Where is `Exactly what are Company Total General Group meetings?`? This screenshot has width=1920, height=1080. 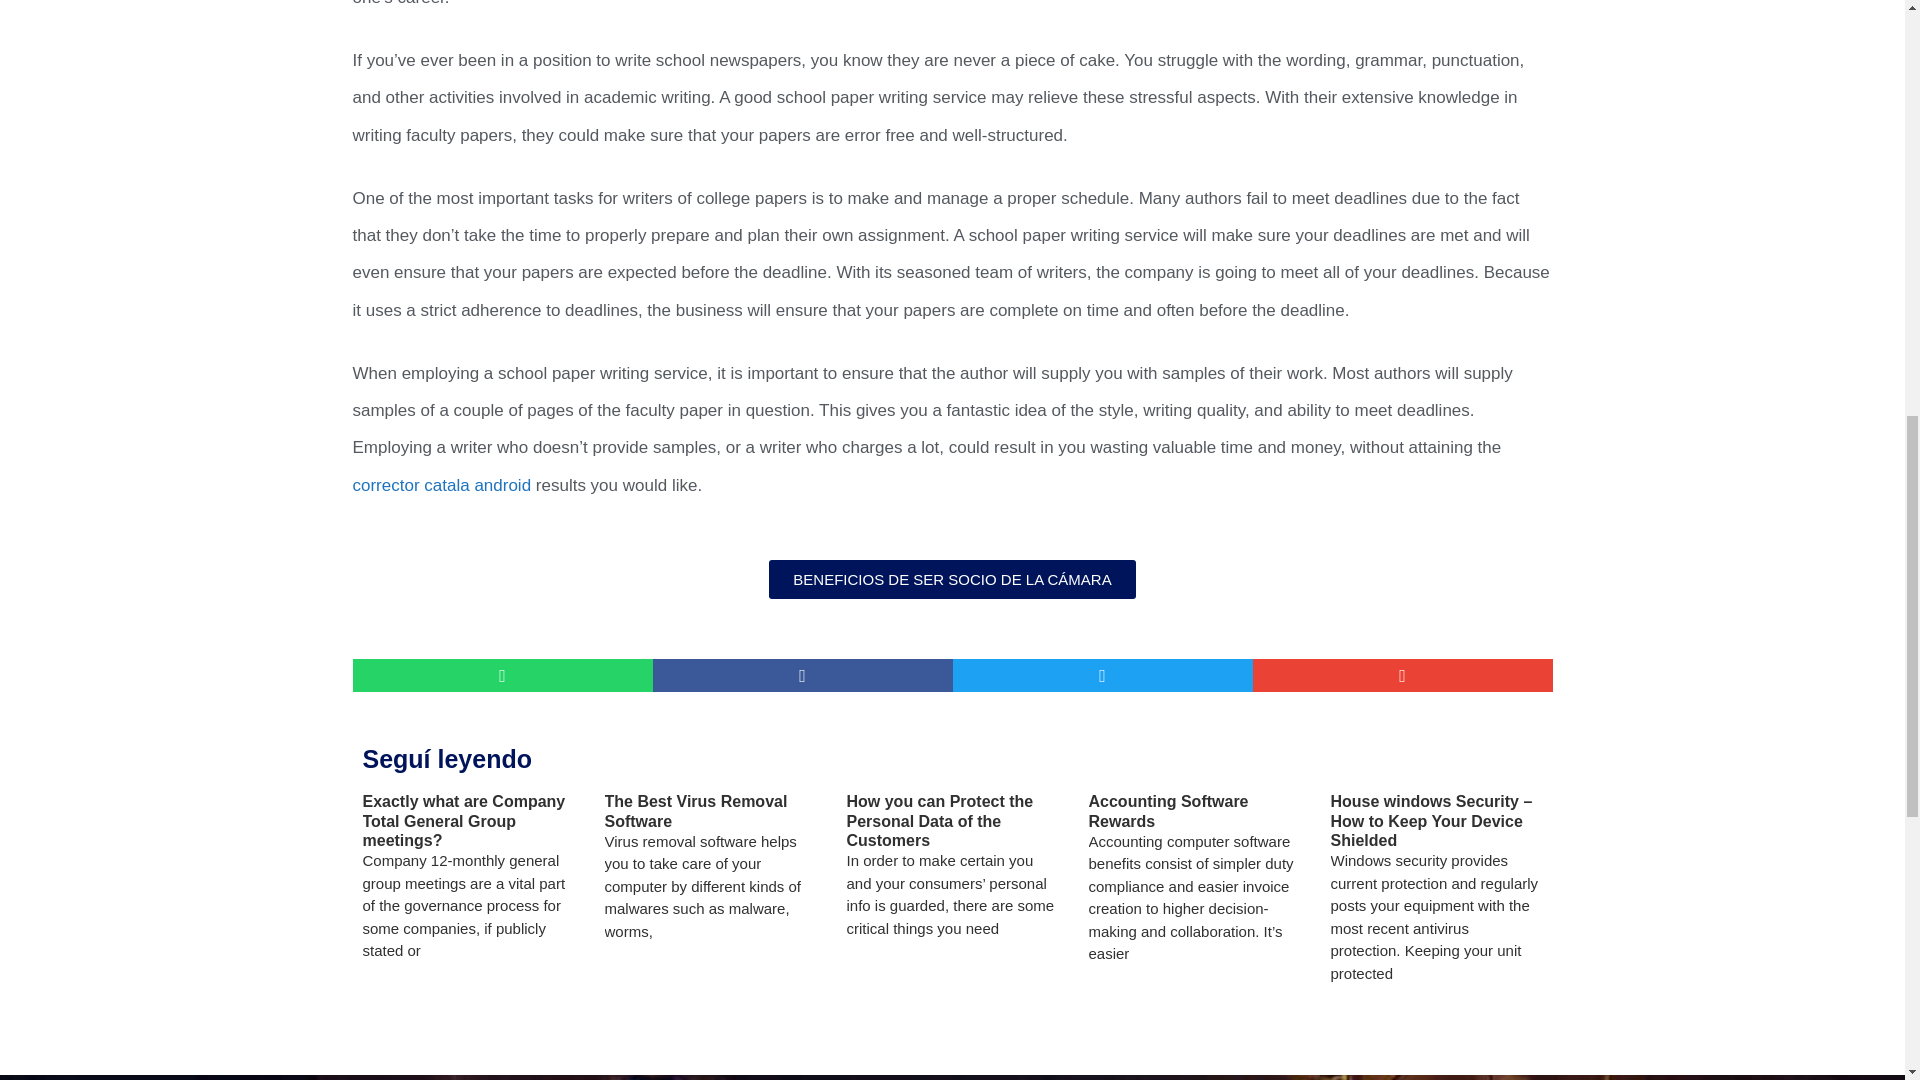 Exactly what are Company Total General Group meetings? is located at coordinates (463, 820).